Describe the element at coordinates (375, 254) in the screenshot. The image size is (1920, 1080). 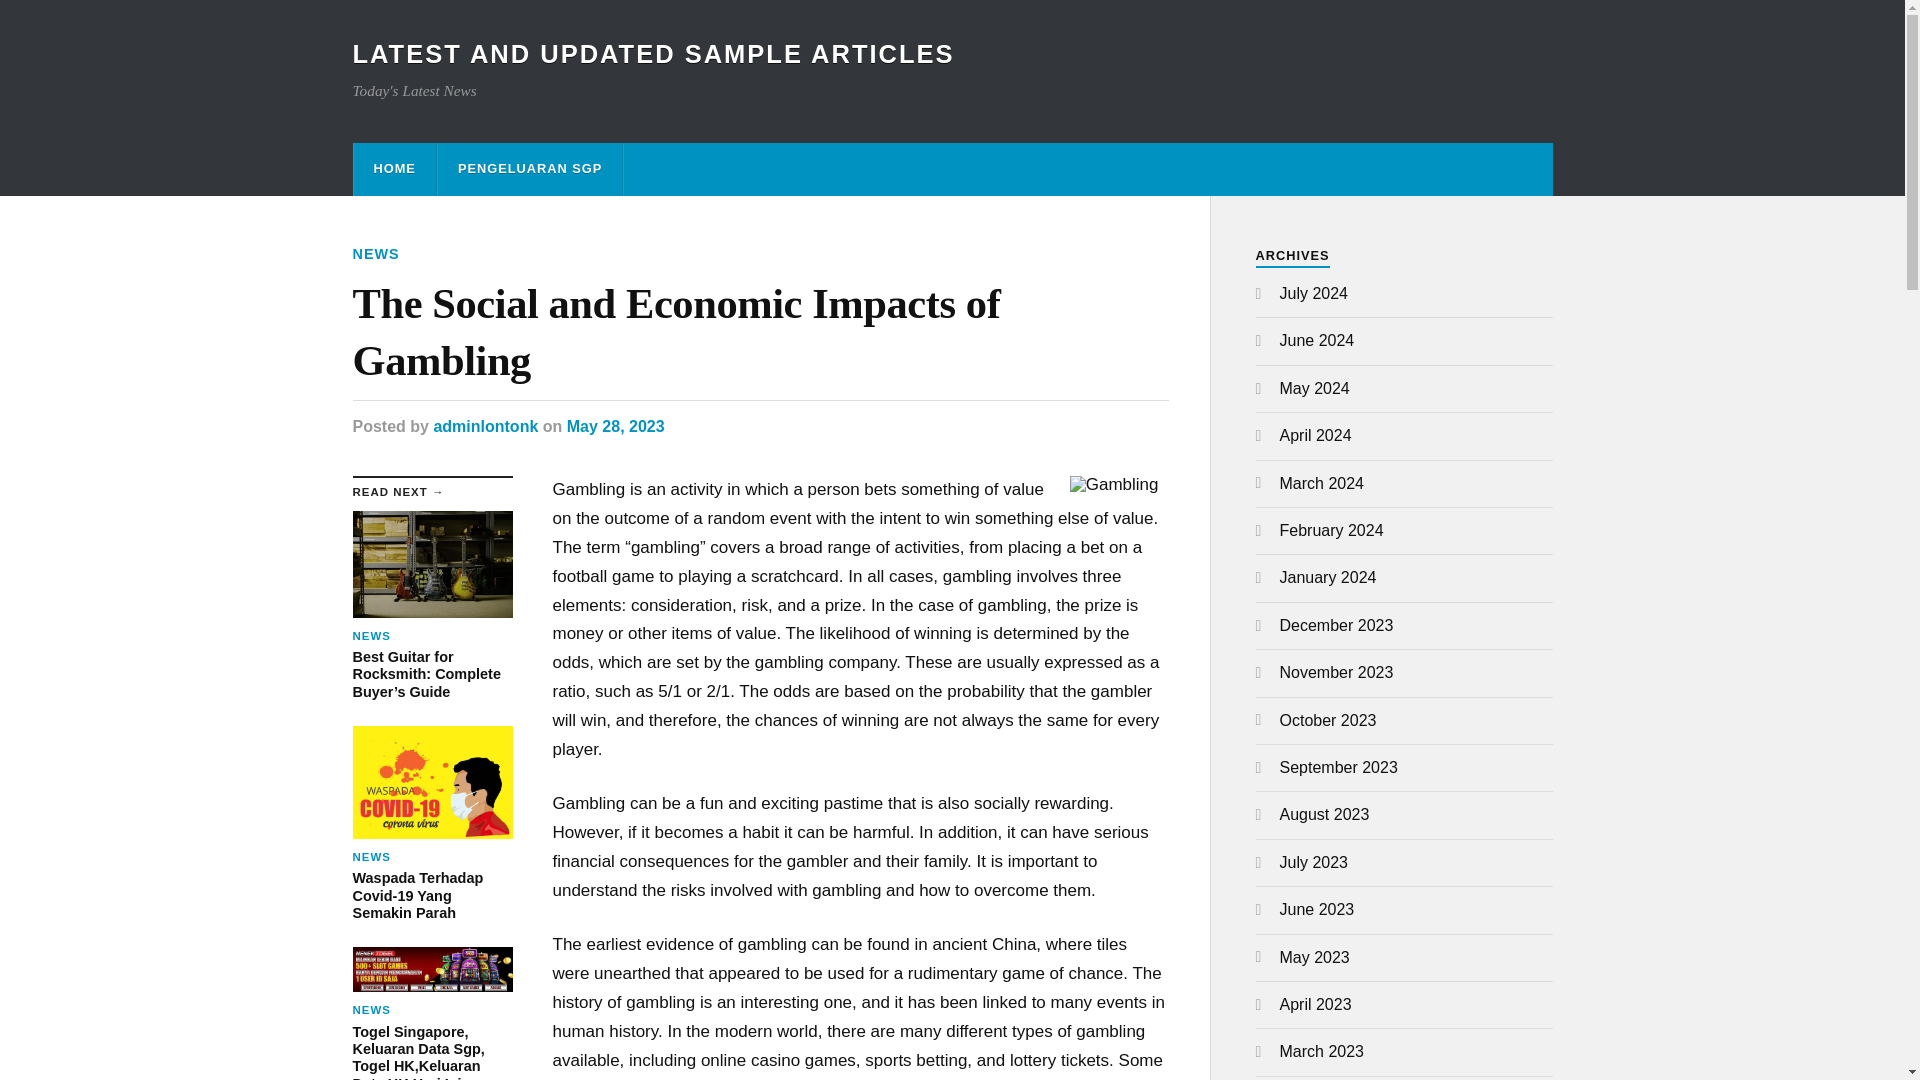
I see `NEWS` at that location.